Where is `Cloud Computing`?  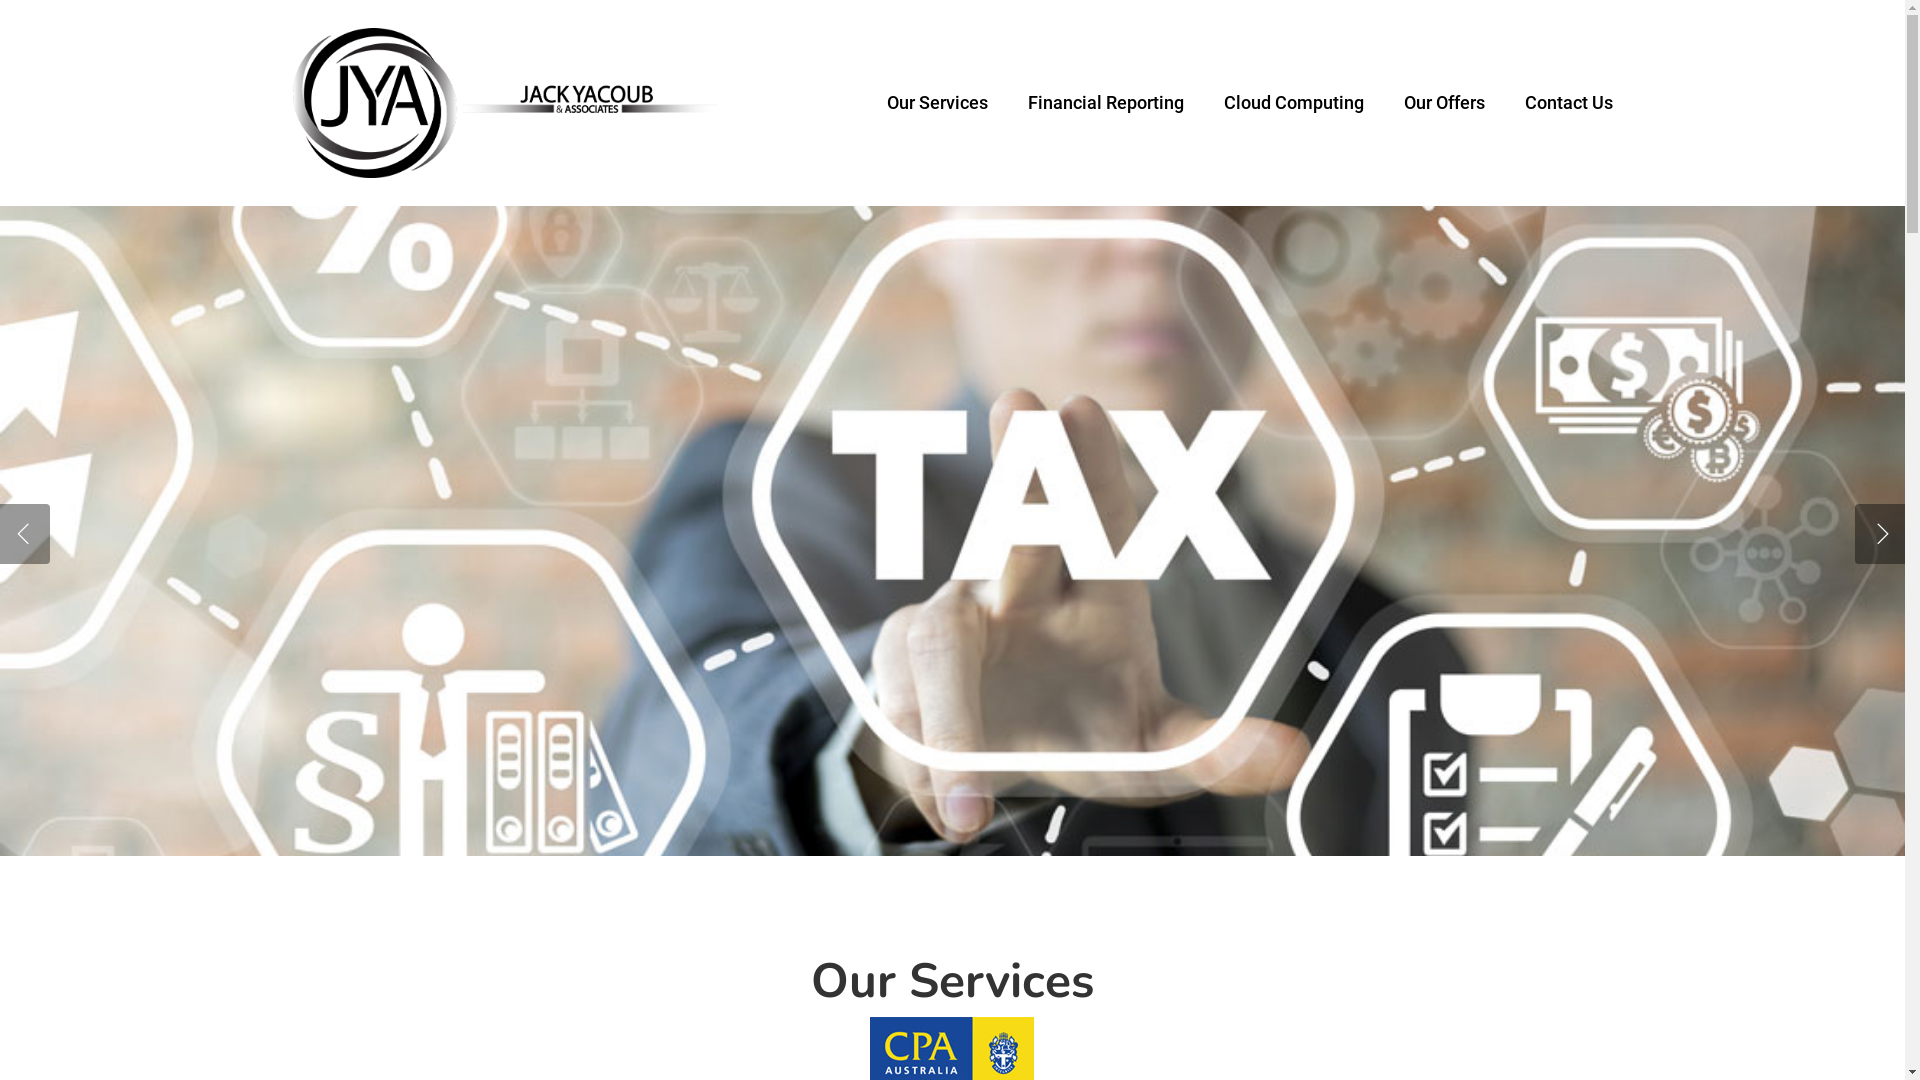
Cloud Computing is located at coordinates (1294, 102).